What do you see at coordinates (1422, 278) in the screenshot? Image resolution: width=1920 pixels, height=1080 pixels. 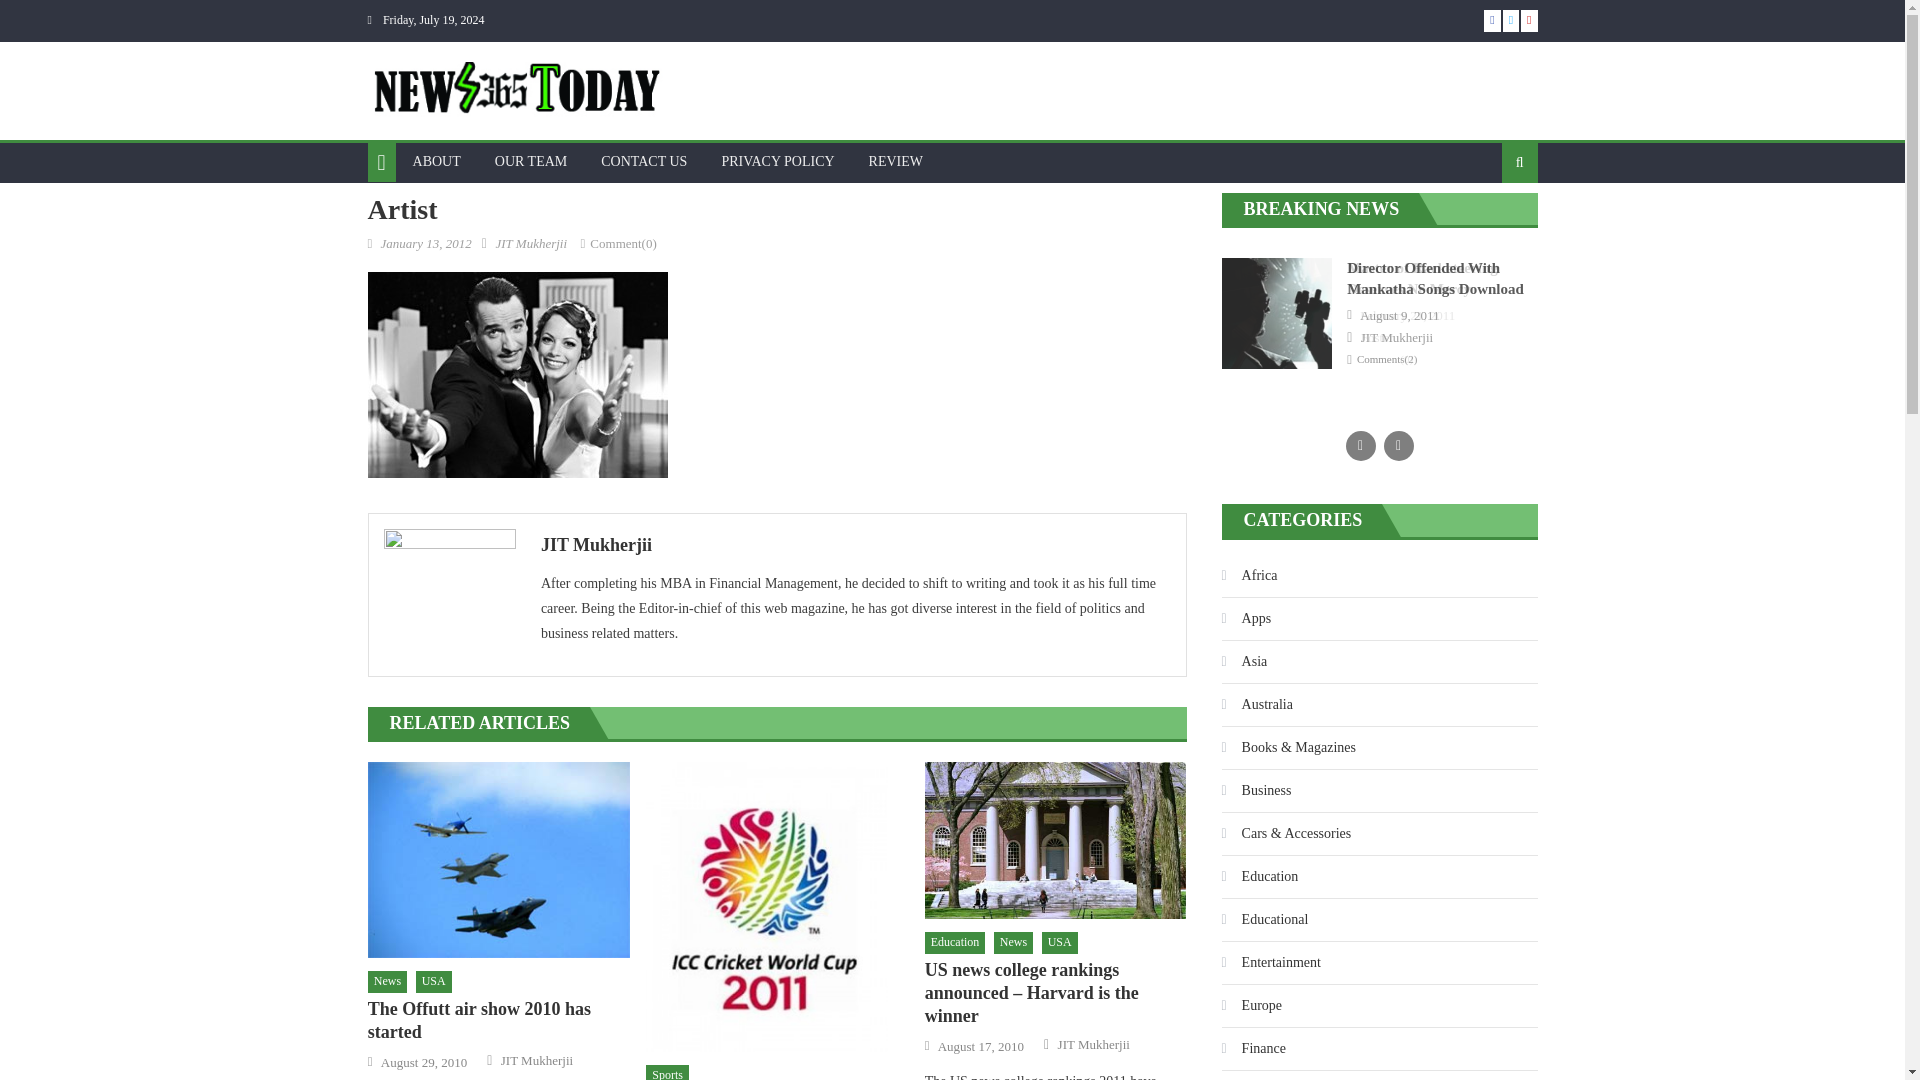 I see `Master of Racketeering Deserves No Mercy` at bounding box center [1422, 278].